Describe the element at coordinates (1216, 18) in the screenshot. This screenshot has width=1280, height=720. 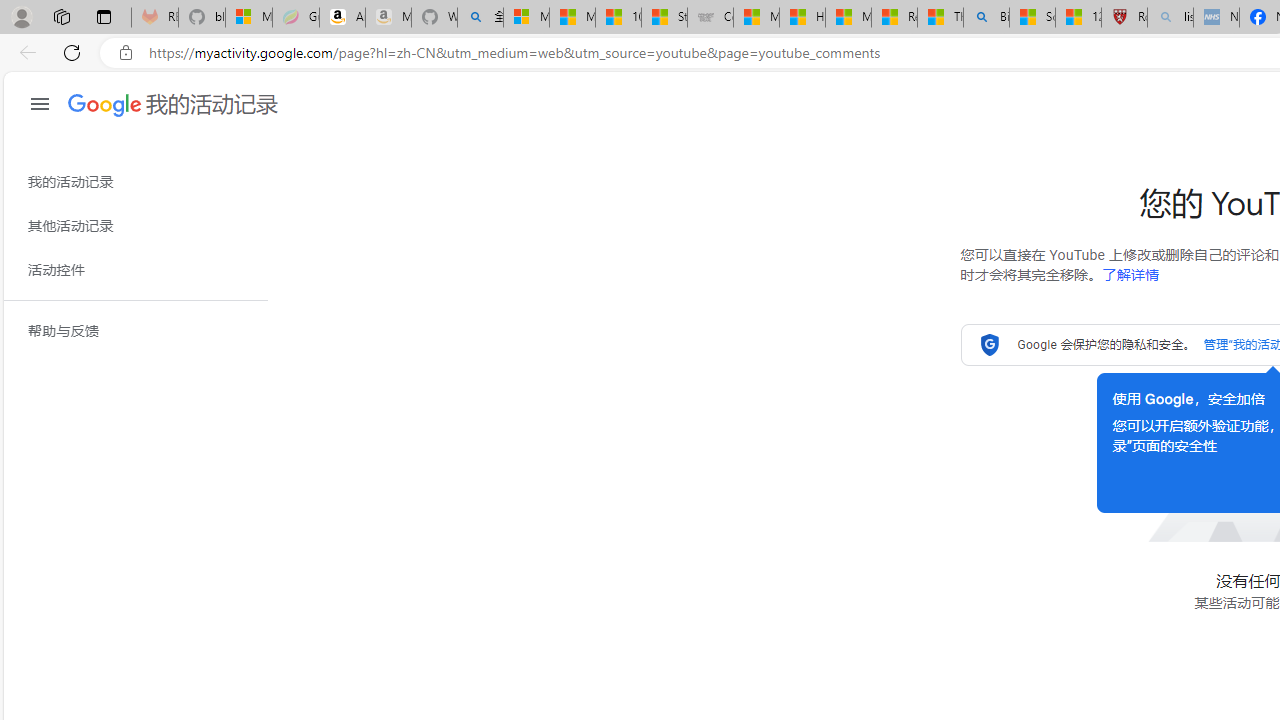
I see `NCL Adult Asthma Inhaler Choice Guideline - Sleeping` at that location.